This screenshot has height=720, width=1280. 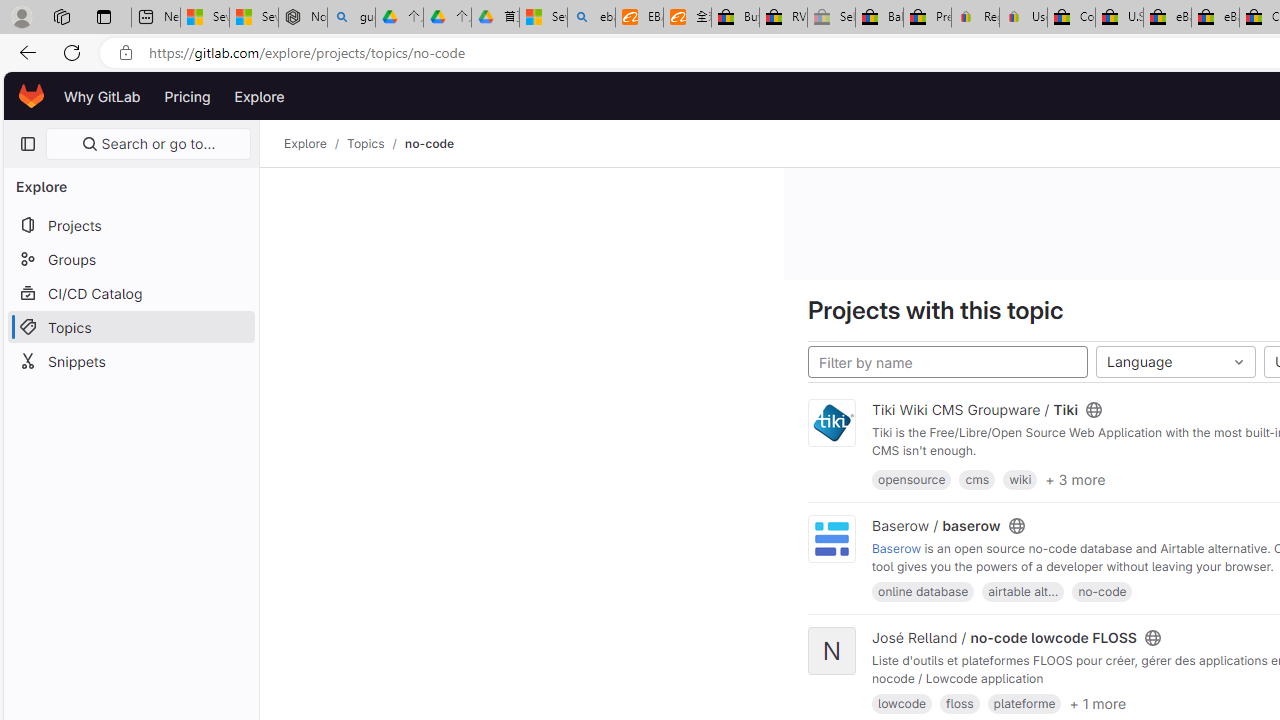 What do you see at coordinates (1119, 18) in the screenshot?
I see `U.S. State Privacy Disclosures - eBay Inc.` at bounding box center [1119, 18].